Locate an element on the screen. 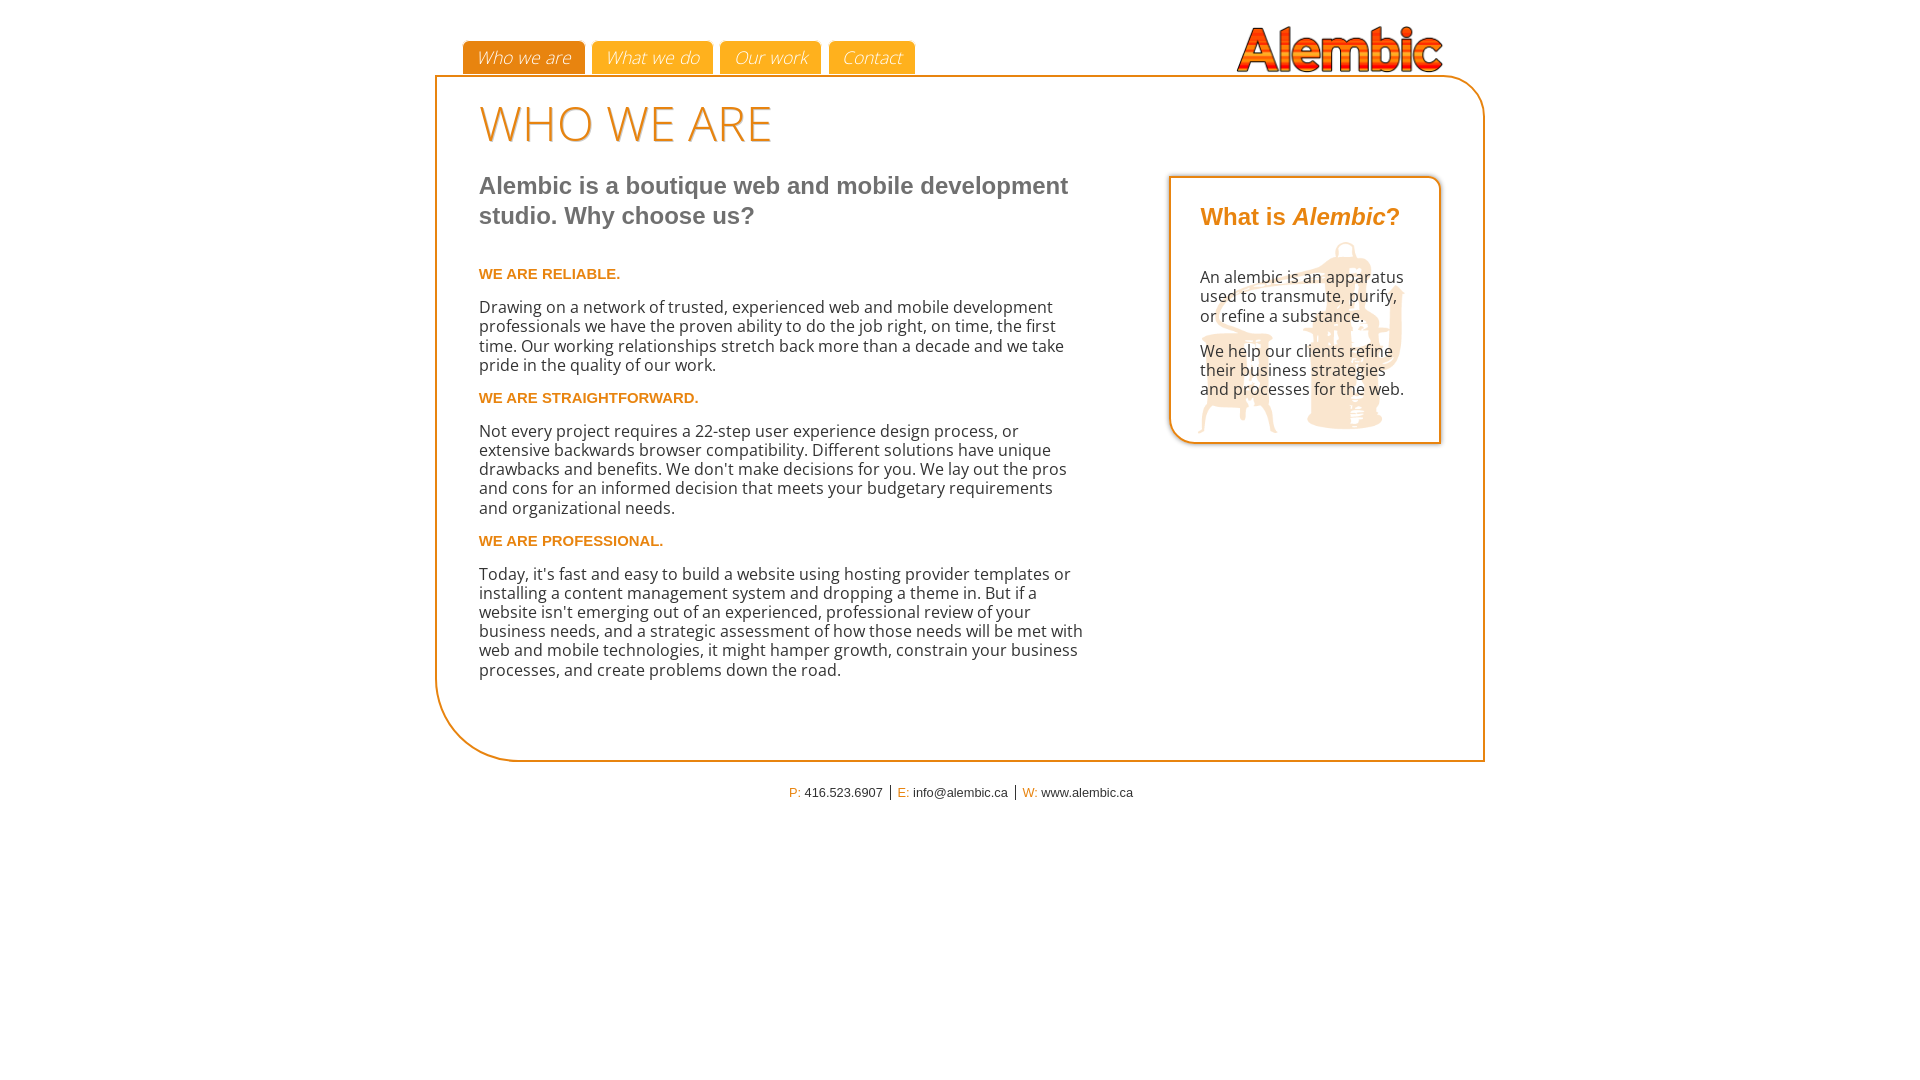  Who we are is located at coordinates (524, 57).